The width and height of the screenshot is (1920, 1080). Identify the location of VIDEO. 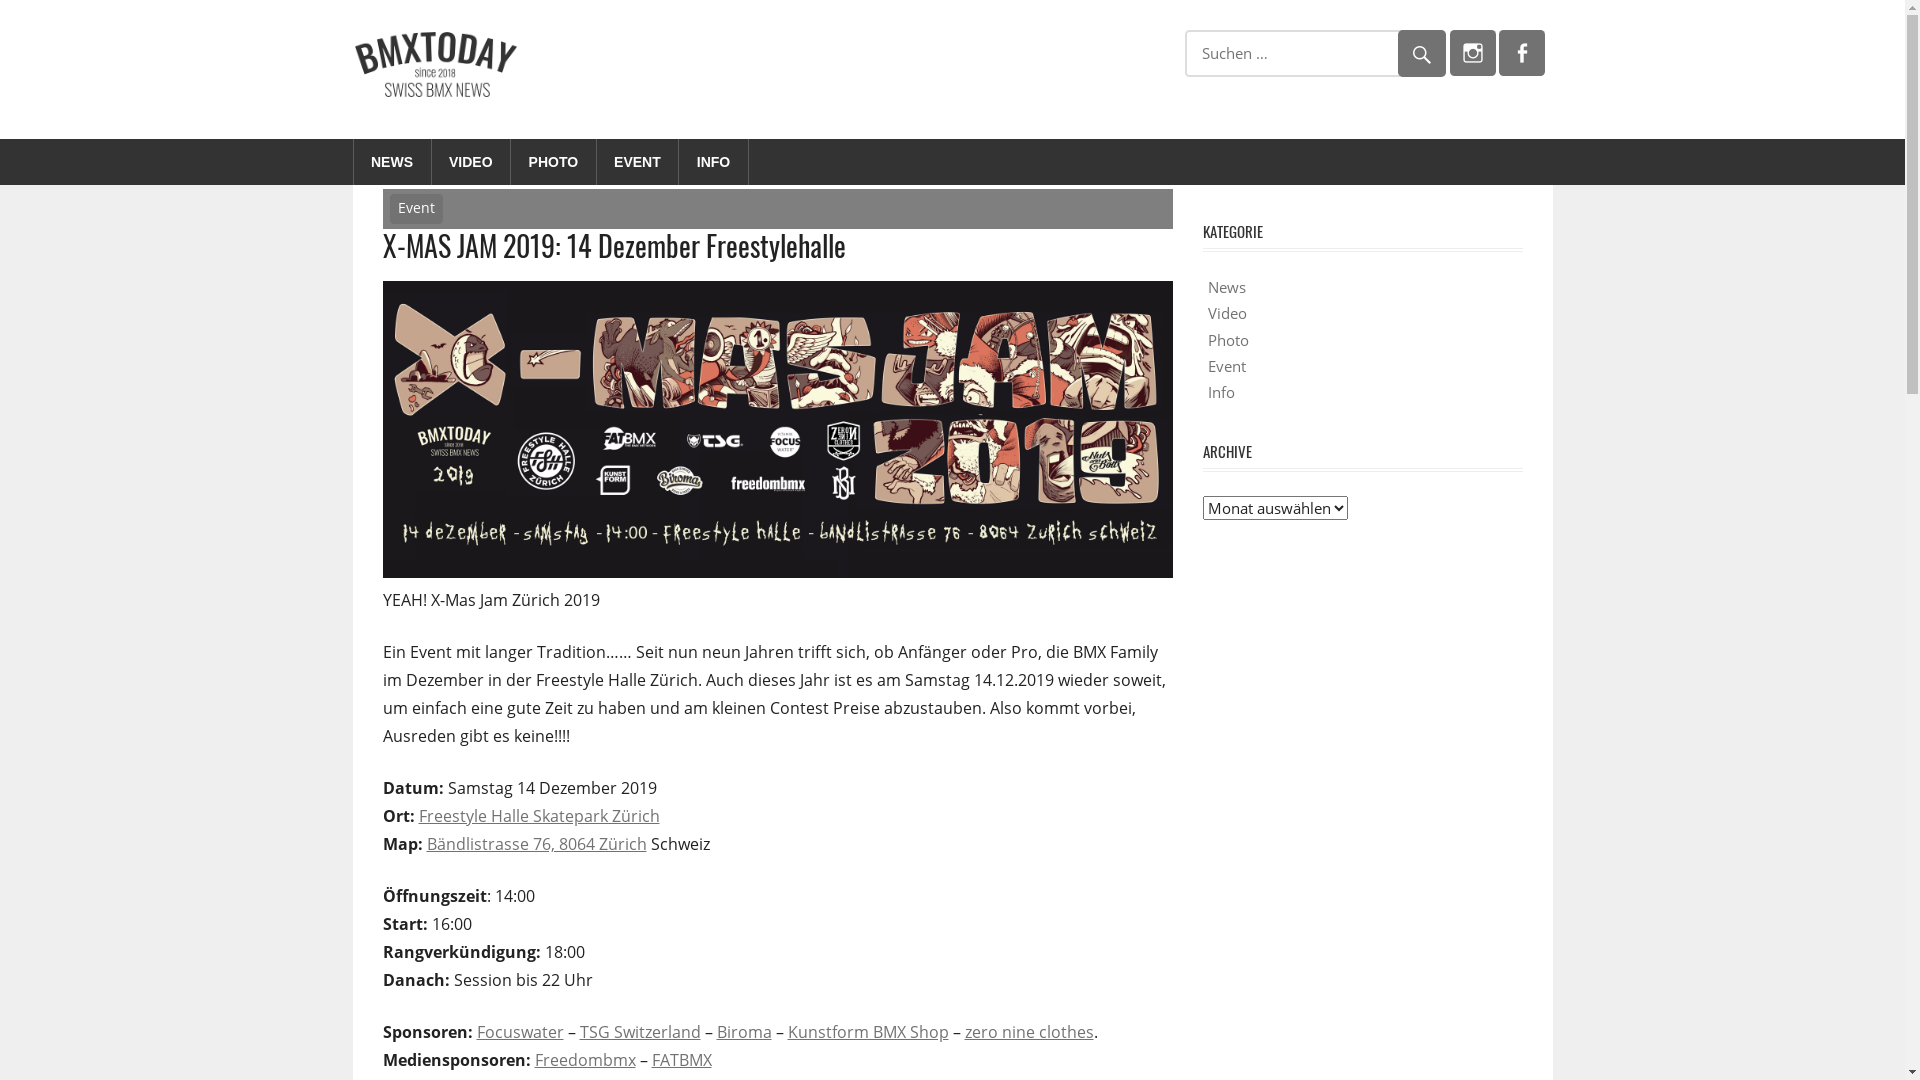
(472, 162).